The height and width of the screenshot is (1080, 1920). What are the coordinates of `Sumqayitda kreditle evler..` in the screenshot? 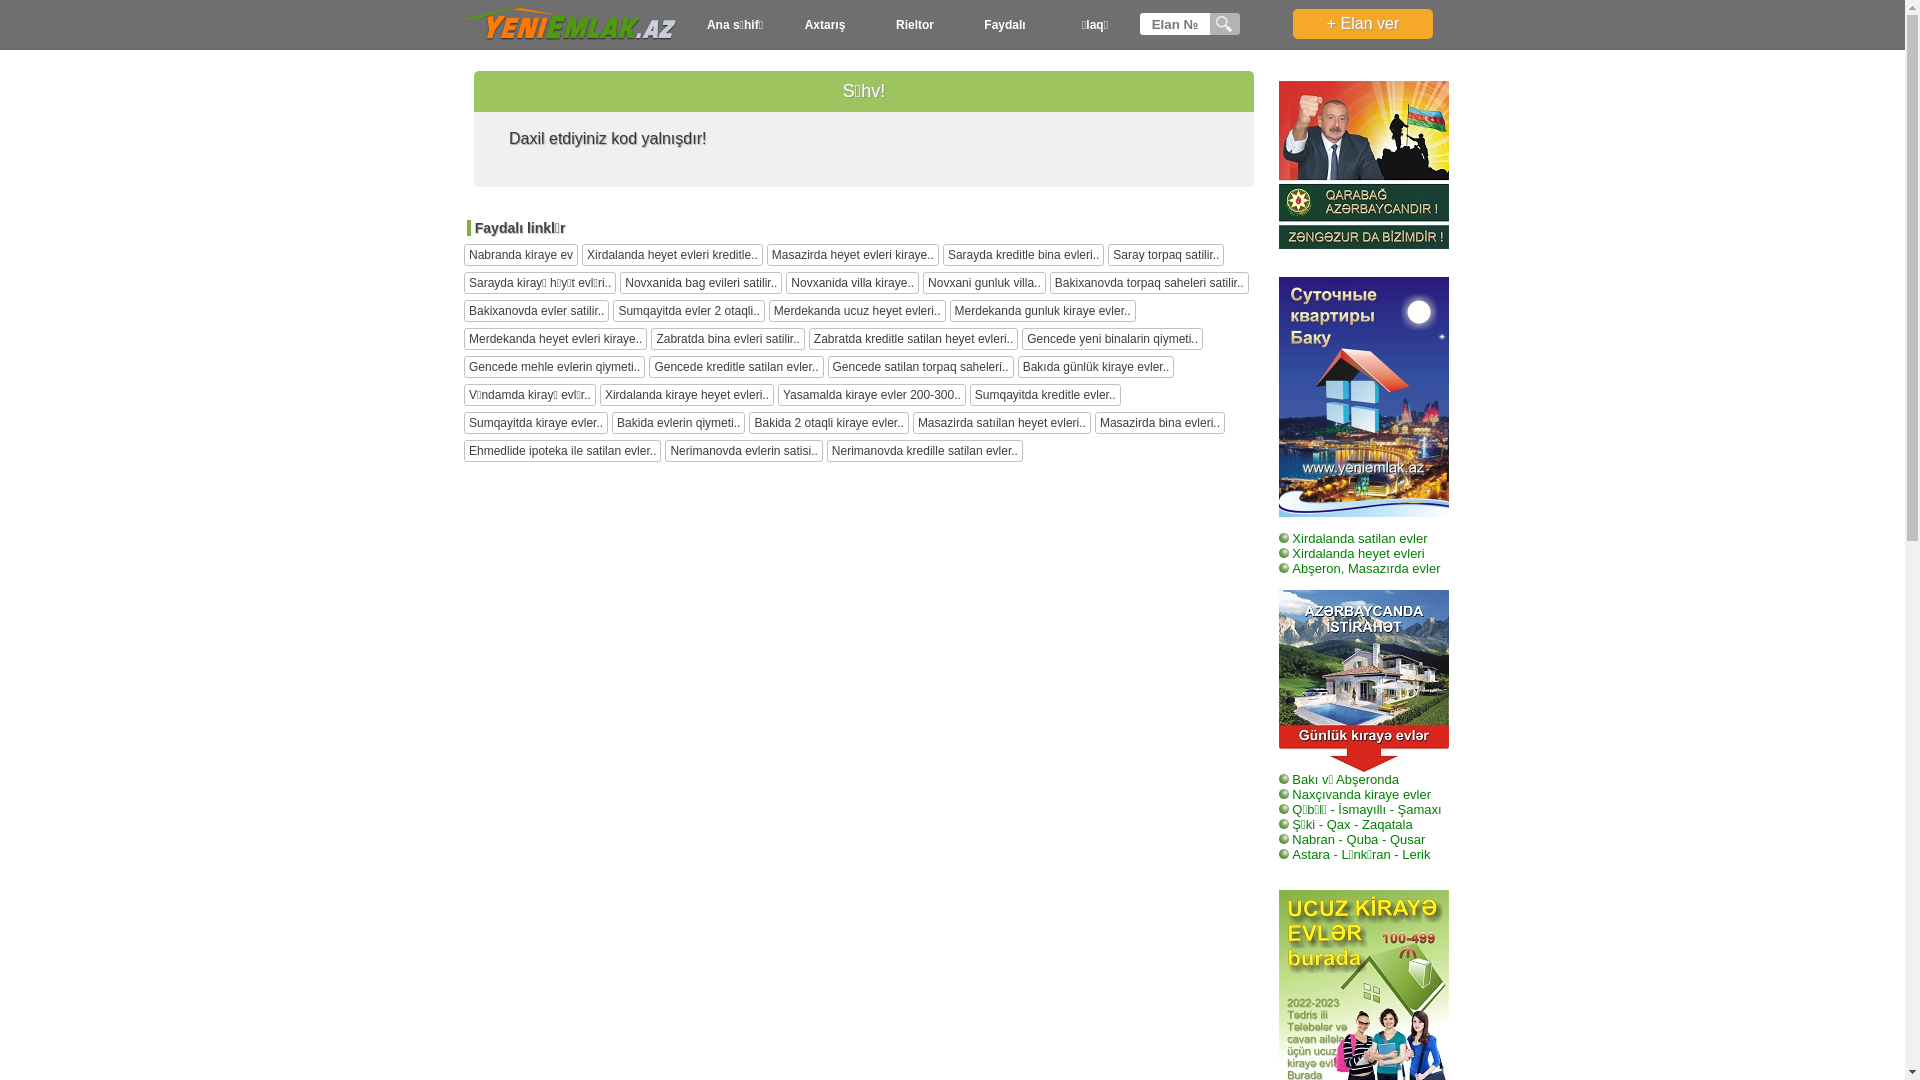 It's located at (1046, 395).